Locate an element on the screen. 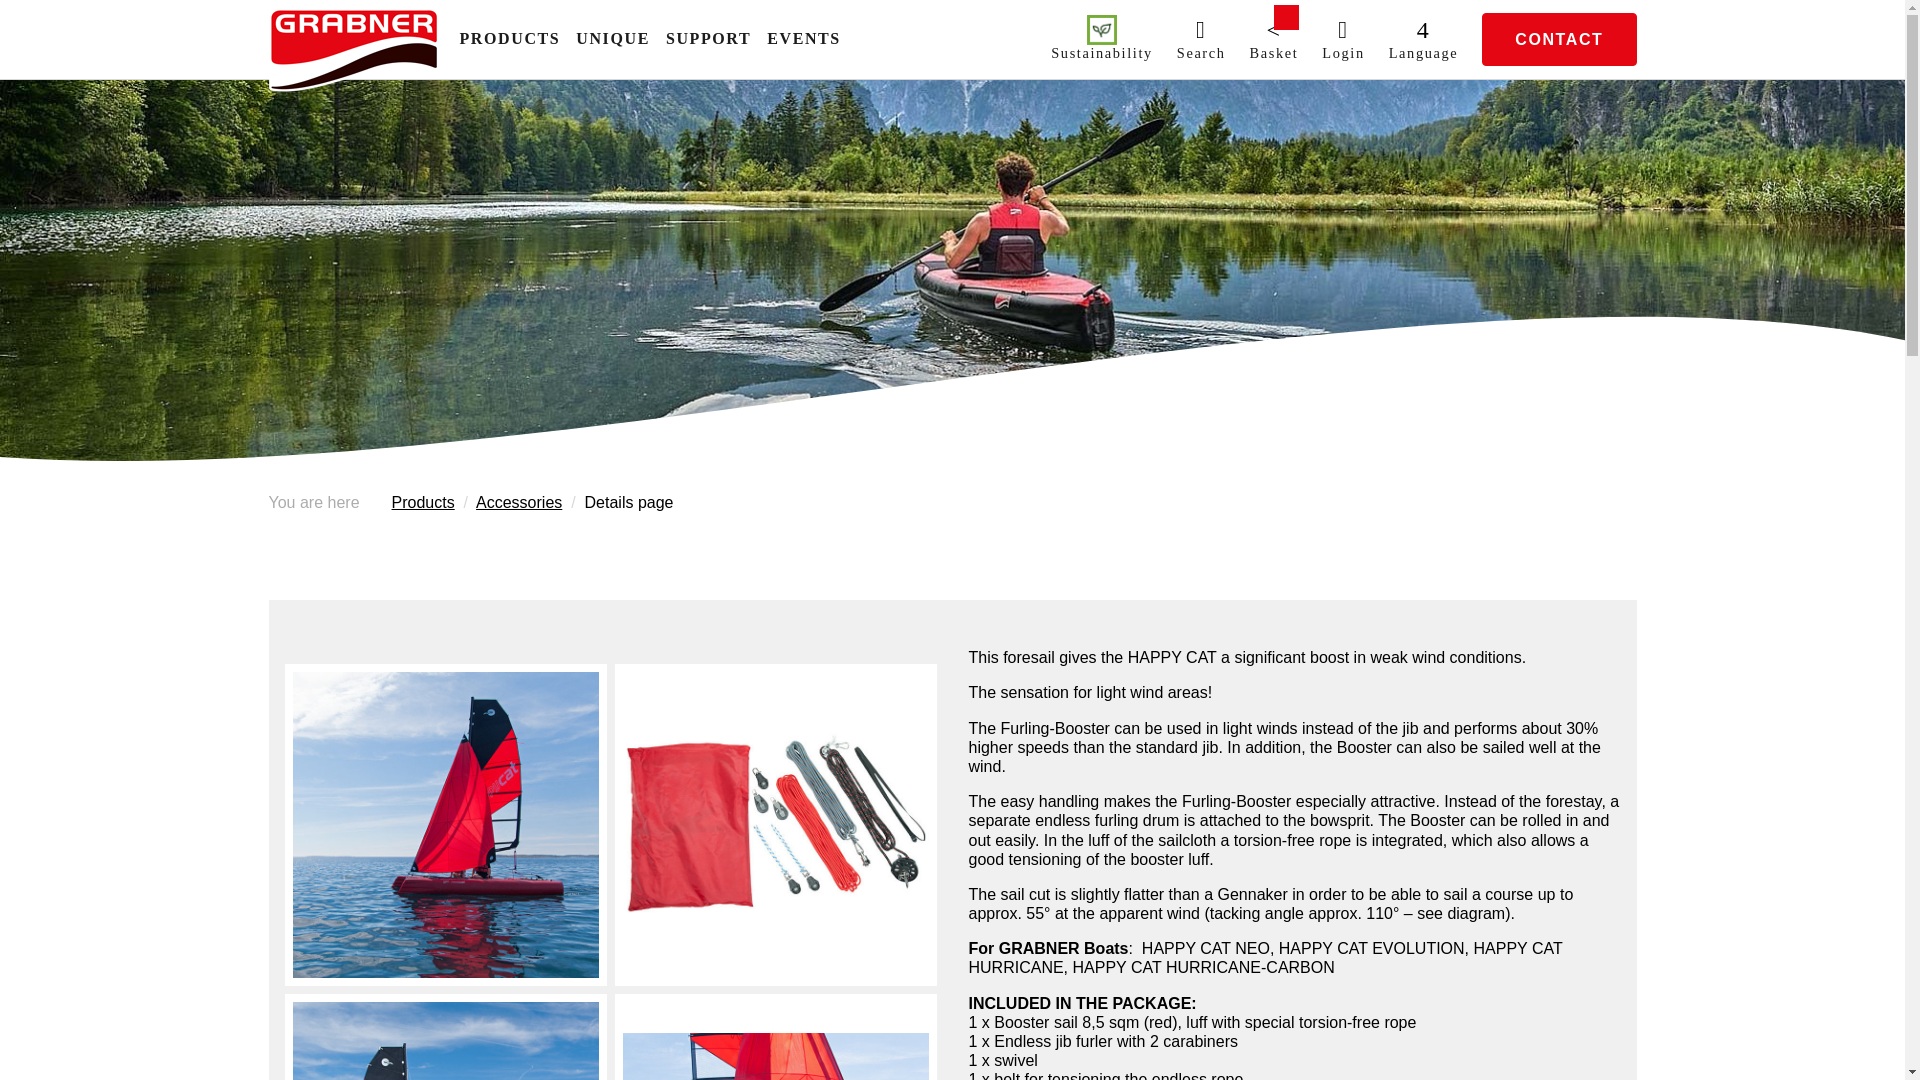 Image resolution: width=1920 pixels, height=1080 pixels. PRODUCTS is located at coordinates (510, 39).